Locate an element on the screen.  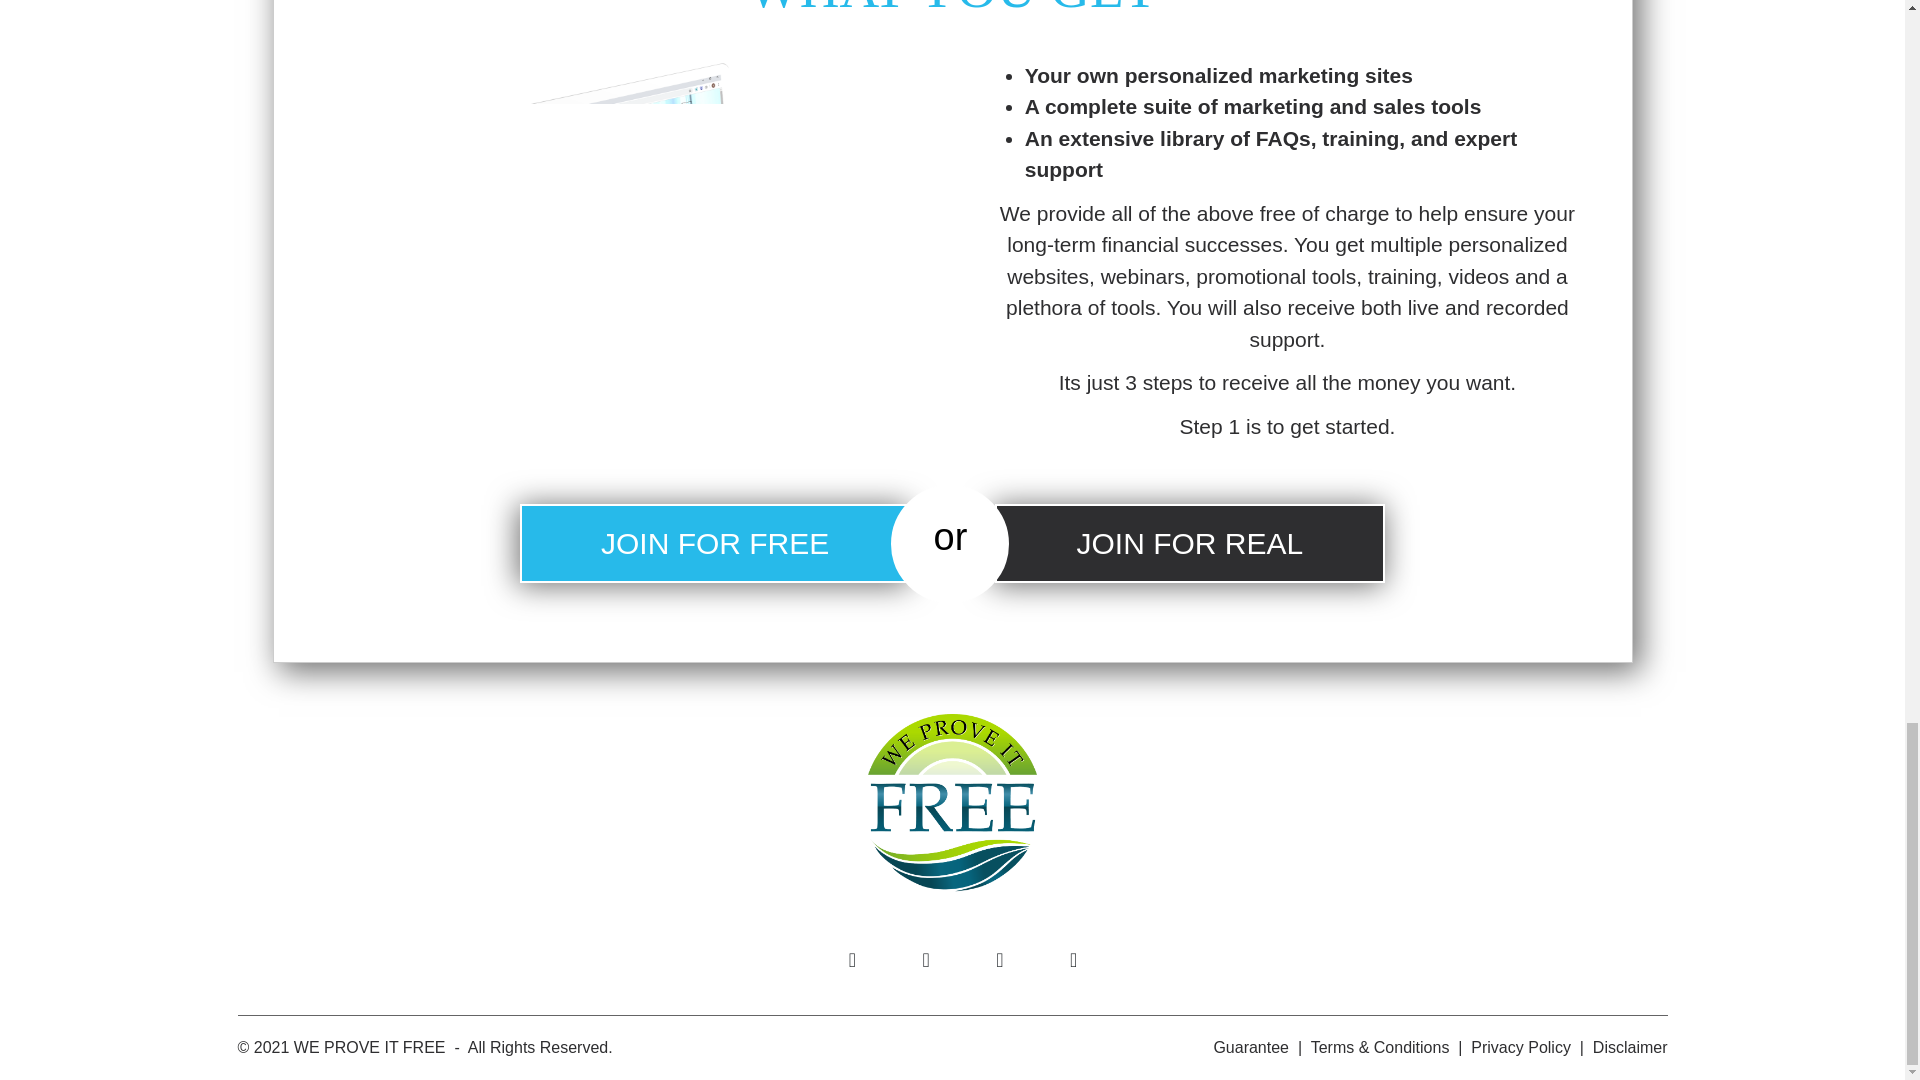
Guarantee is located at coordinates (1250, 1047).